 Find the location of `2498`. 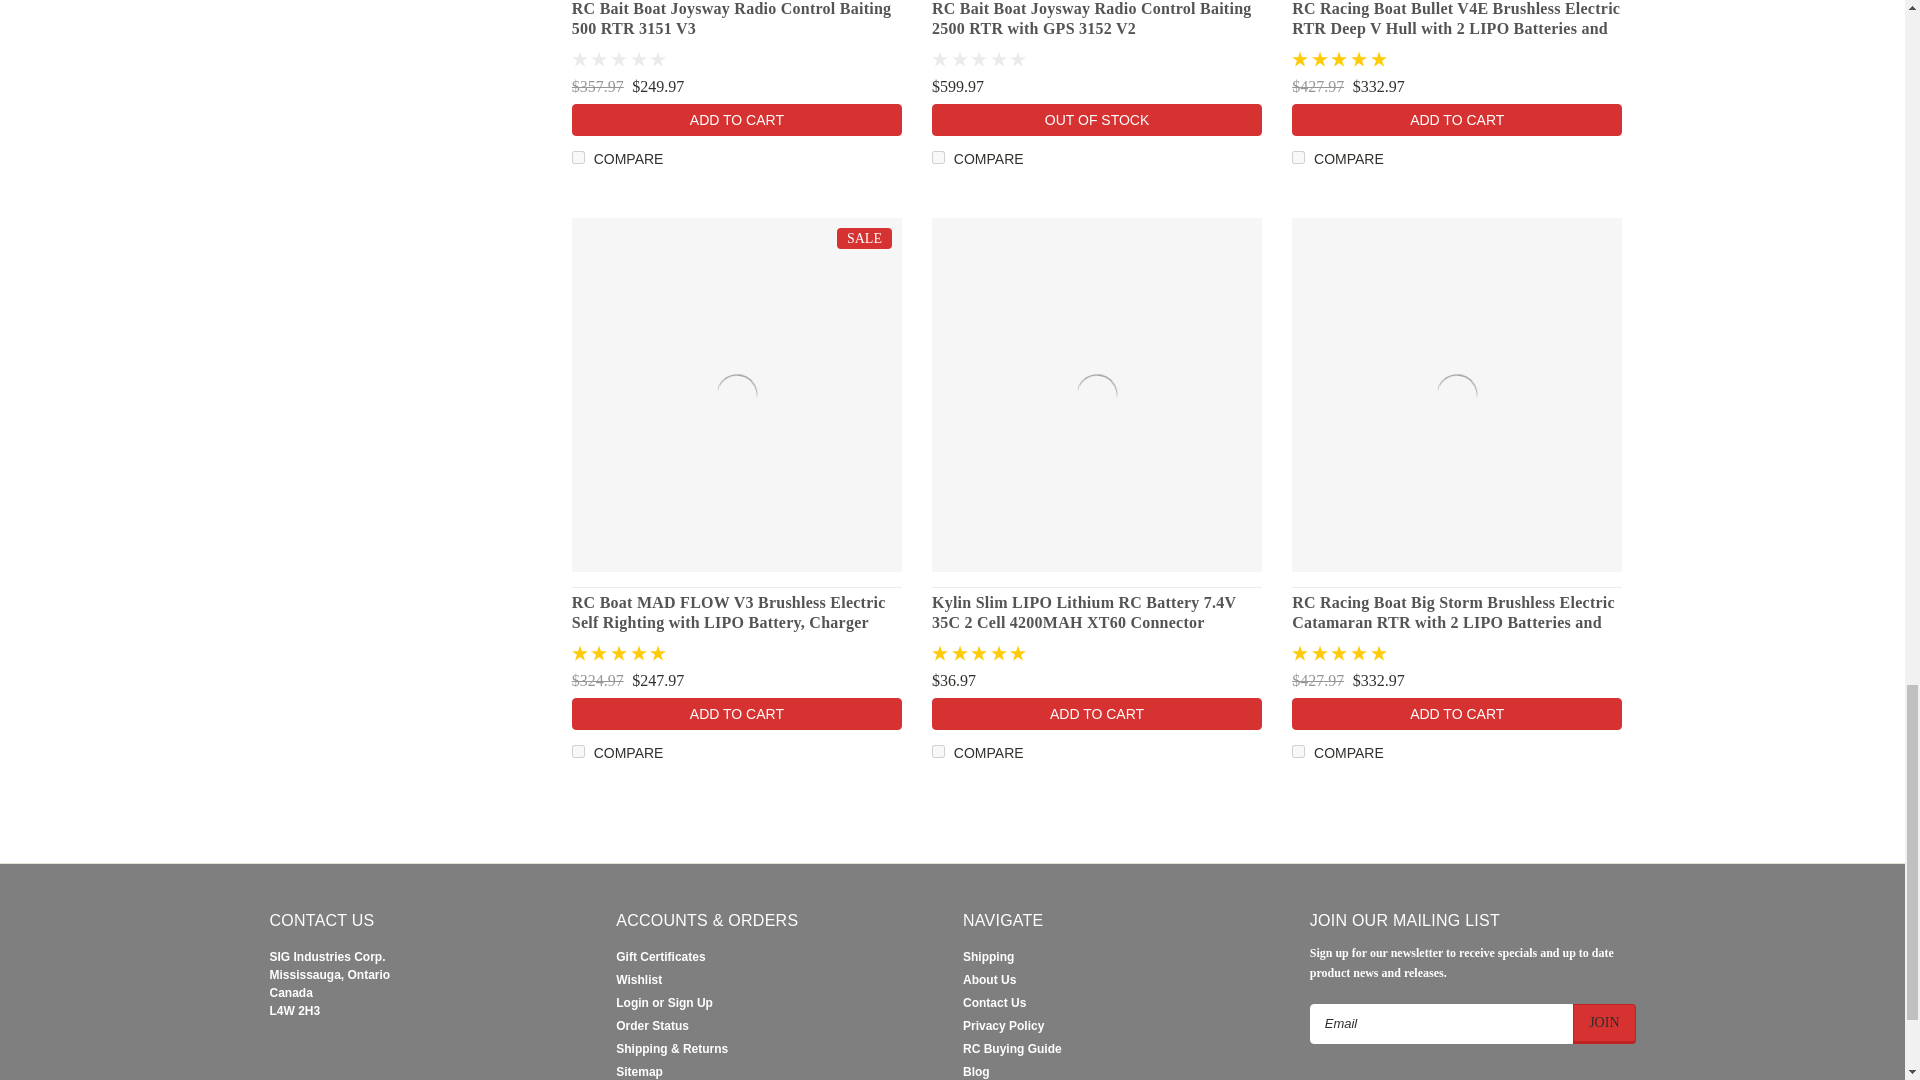

2498 is located at coordinates (938, 752).